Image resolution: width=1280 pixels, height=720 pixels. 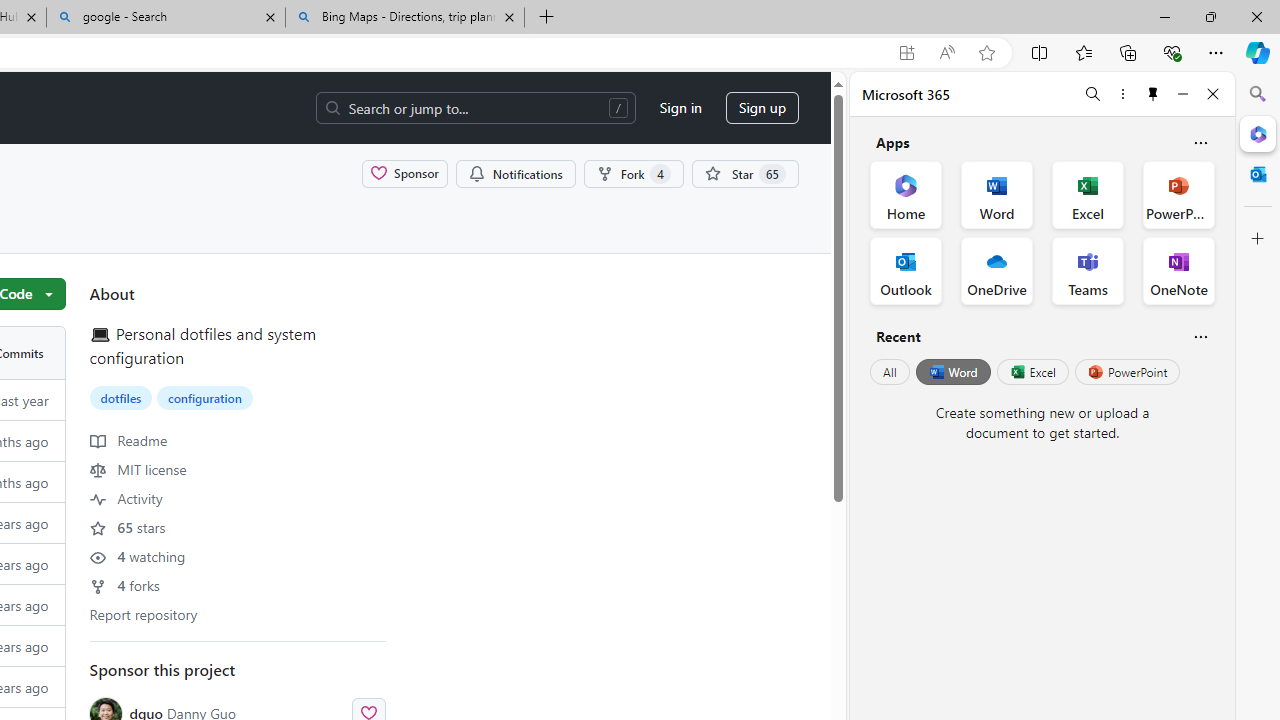 What do you see at coordinates (1088, 194) in the screenshot?
I see `Excel Office App` at bounding box center [1088, 194].